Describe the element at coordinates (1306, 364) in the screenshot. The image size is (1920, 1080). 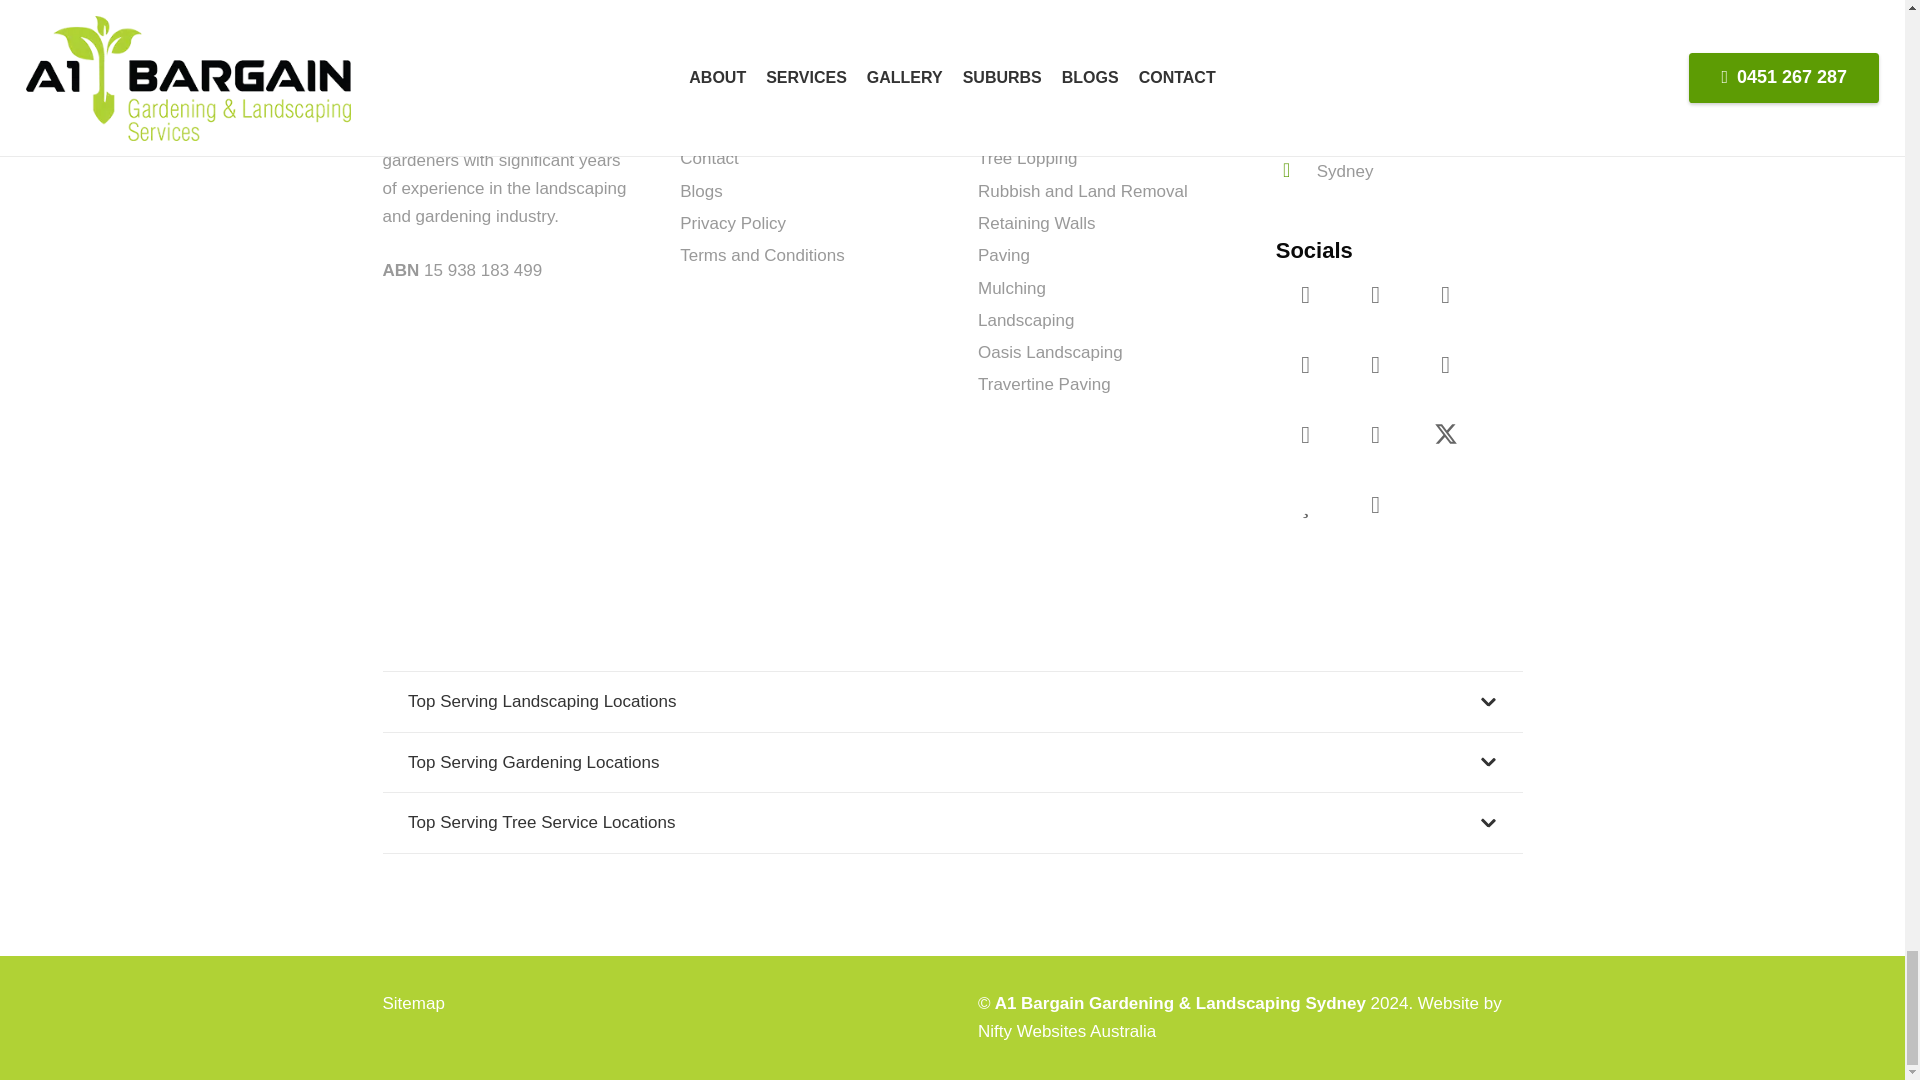
I see `Flickr` at that location.